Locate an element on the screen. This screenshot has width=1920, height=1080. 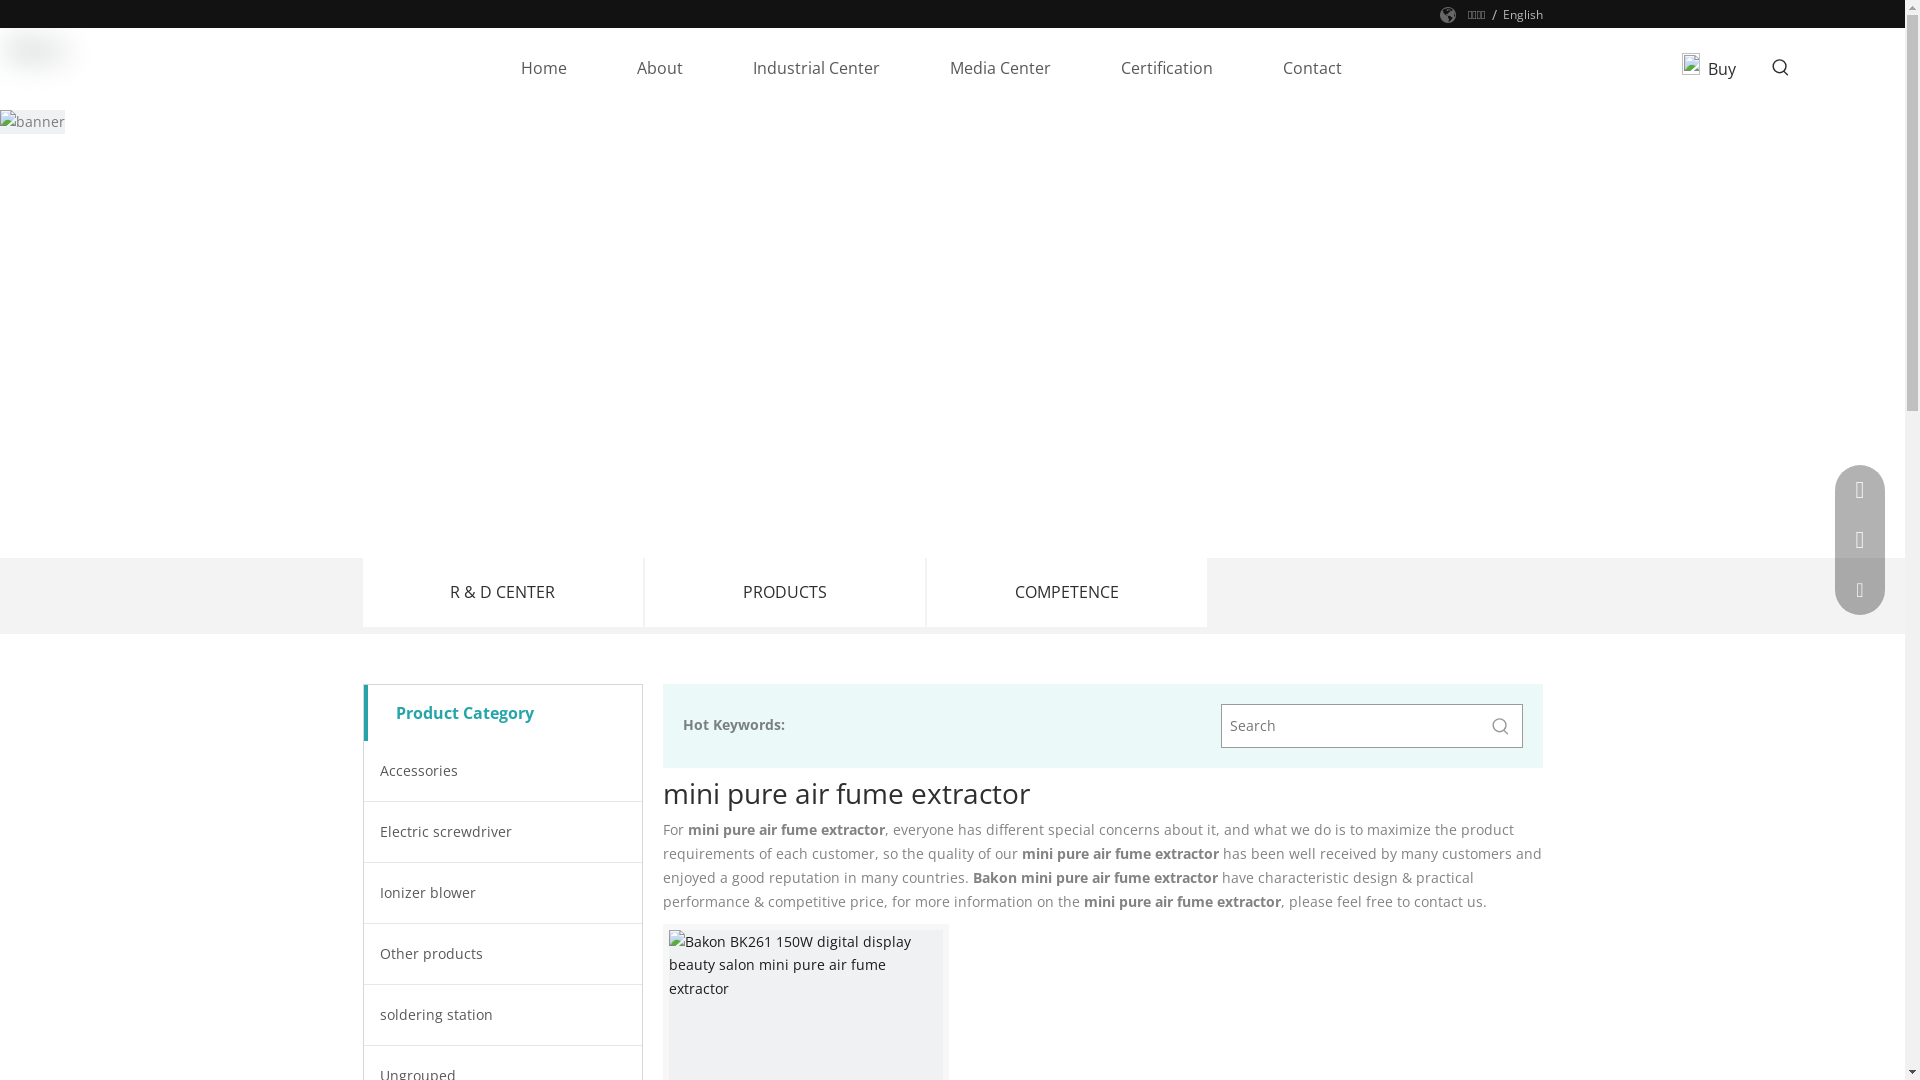
Other products is located at coordinates (503, 954).